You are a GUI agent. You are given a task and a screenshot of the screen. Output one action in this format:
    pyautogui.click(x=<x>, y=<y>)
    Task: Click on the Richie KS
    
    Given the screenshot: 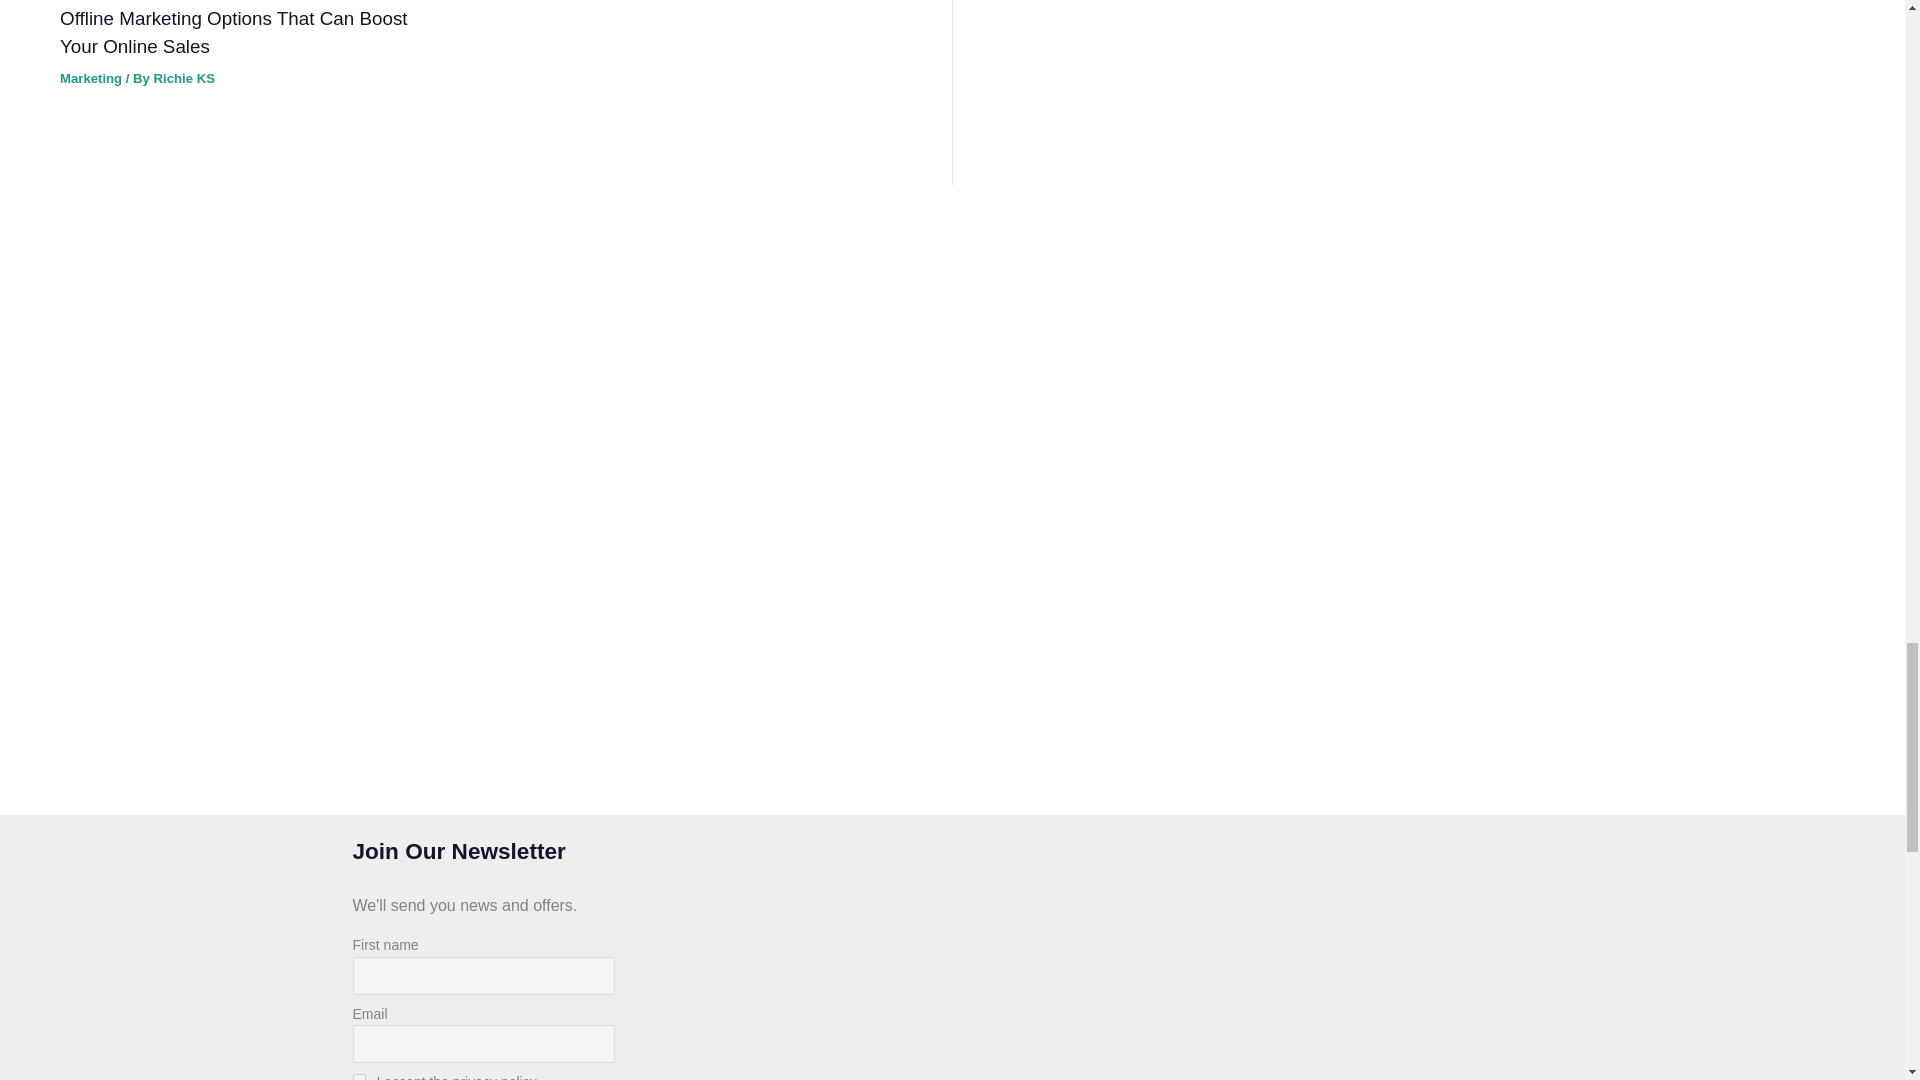 What is the action you would take?
    pyautogui.click(x=184, y=78)
    